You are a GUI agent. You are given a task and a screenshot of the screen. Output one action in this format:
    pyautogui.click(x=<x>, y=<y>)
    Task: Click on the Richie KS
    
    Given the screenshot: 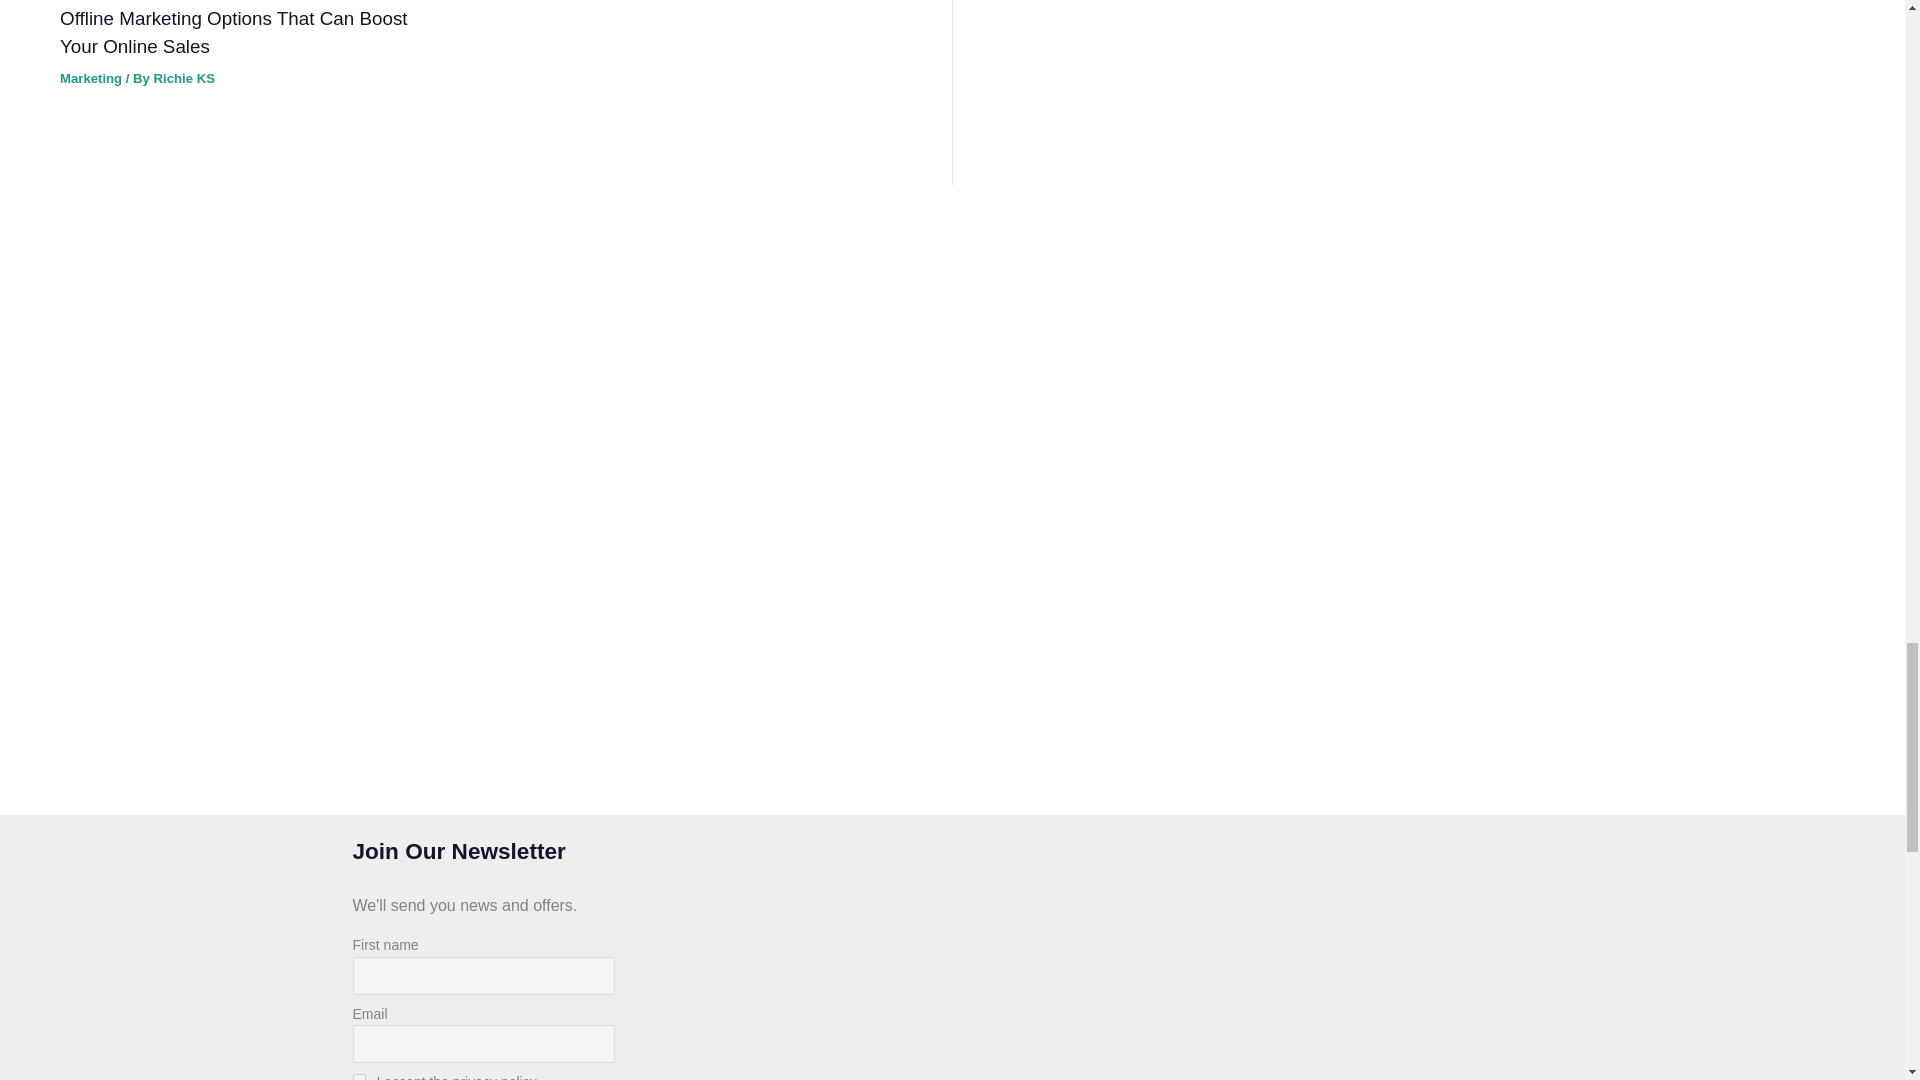 What is the action you would take?
    pyautogui.click(x=184, y=78)
    